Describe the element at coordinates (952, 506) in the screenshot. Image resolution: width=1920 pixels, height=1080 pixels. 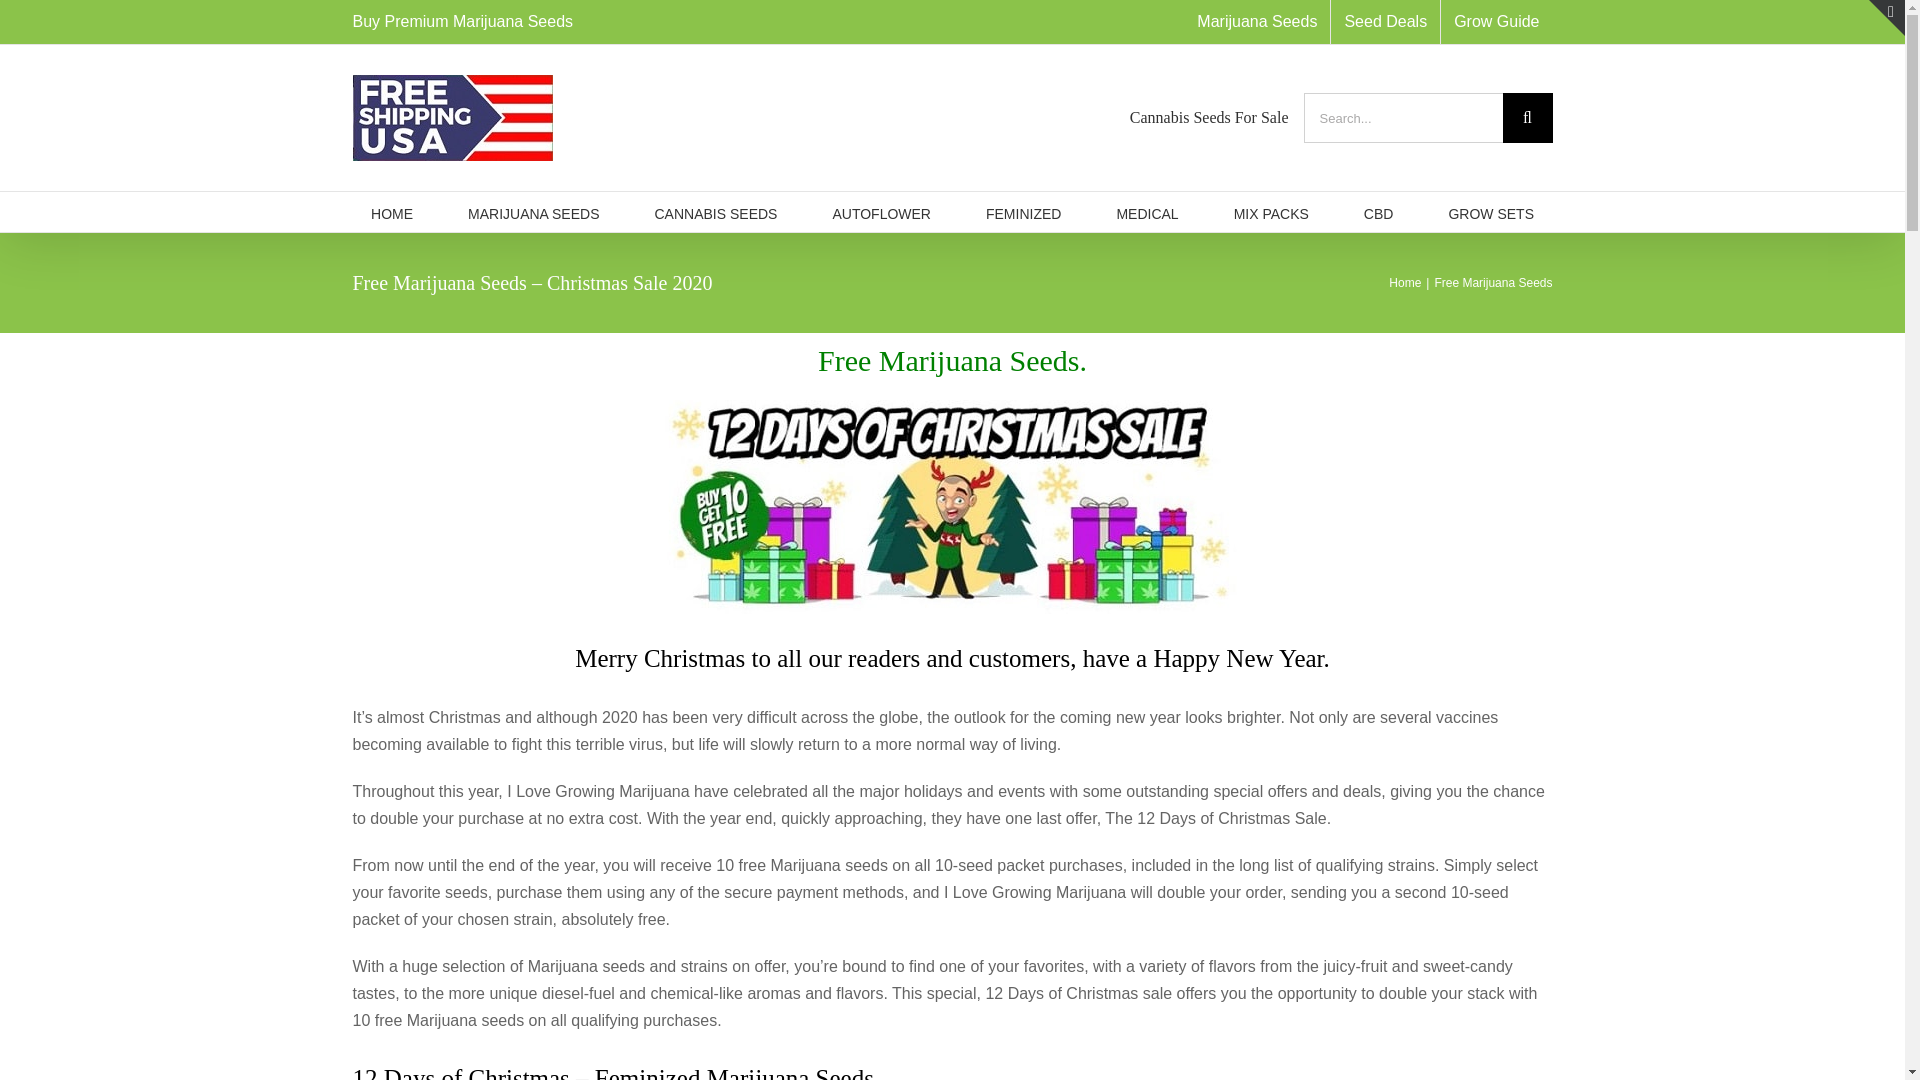
I see `Free Marijuana Seeds Christmas Sale` at that location.